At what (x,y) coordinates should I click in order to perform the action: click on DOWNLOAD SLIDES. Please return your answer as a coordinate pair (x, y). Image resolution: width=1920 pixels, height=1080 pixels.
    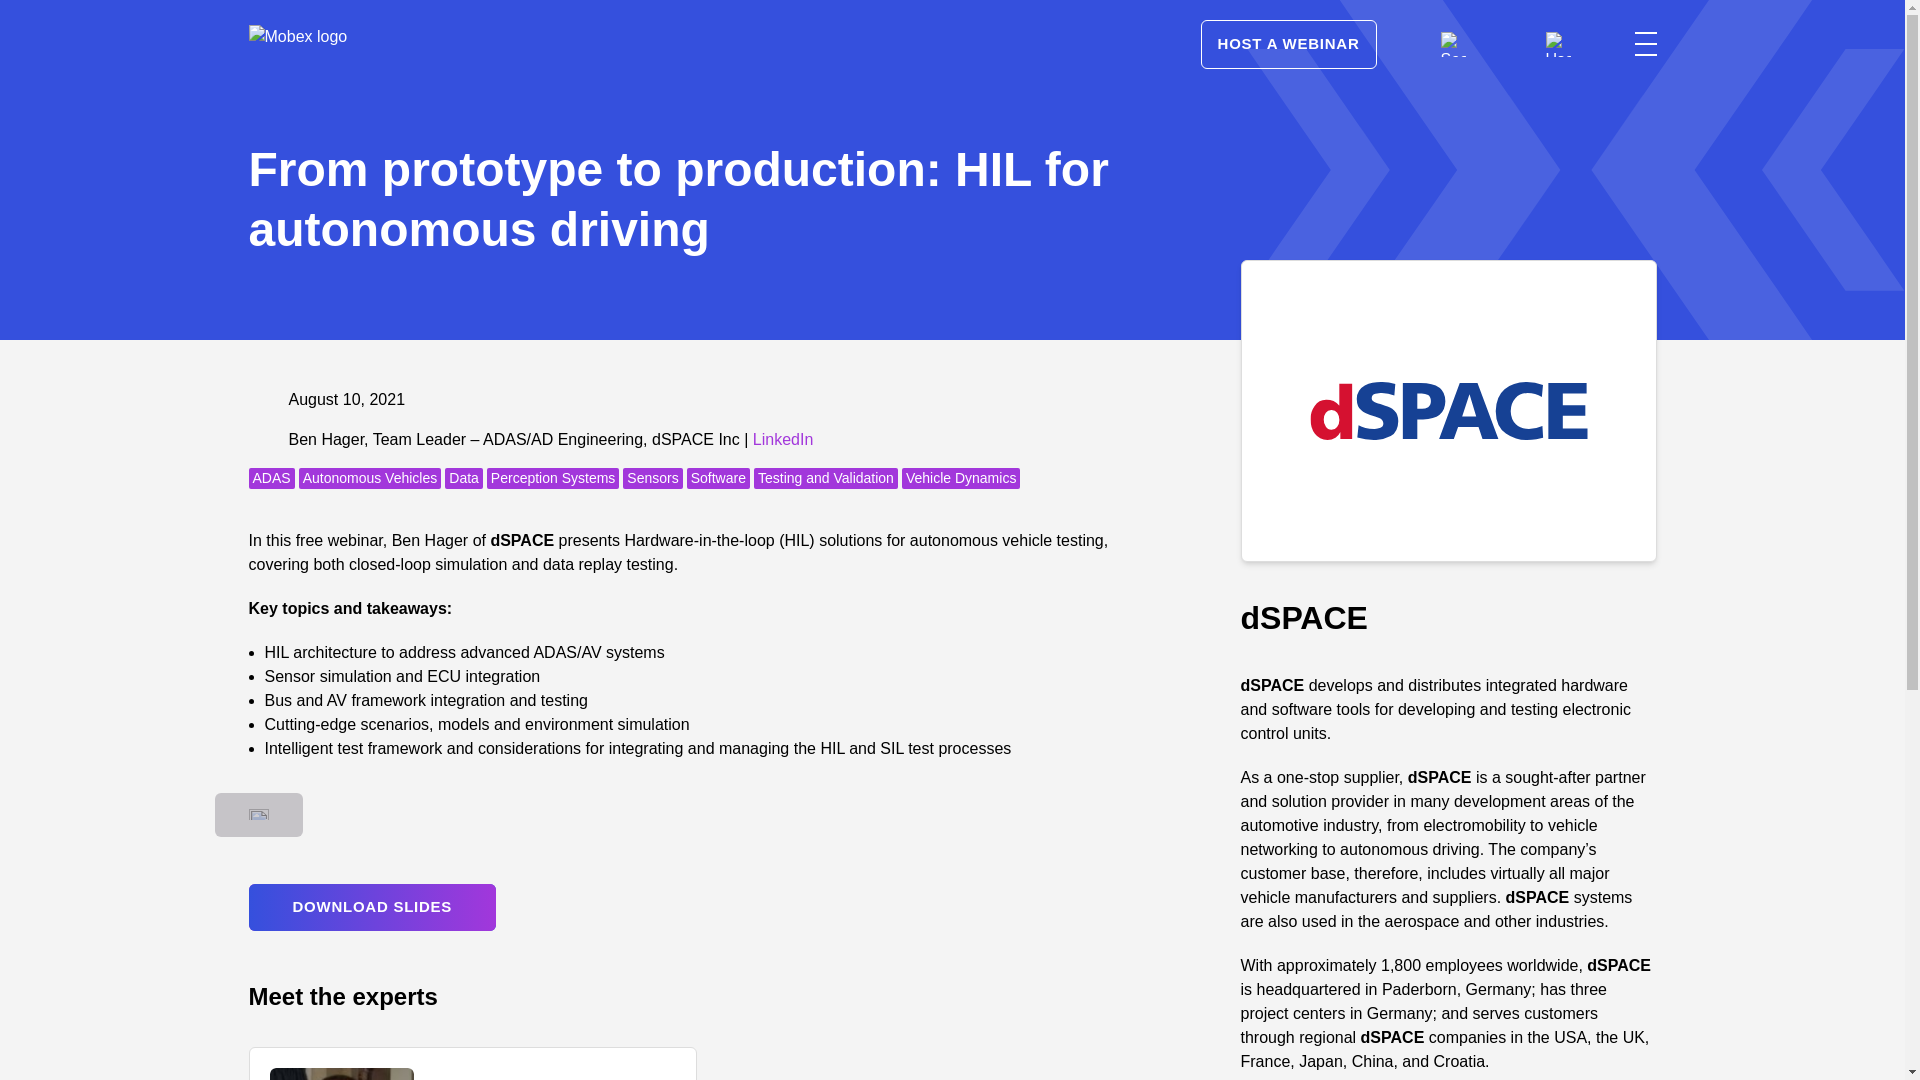
    Looking at the image, I should click on (371, 907).